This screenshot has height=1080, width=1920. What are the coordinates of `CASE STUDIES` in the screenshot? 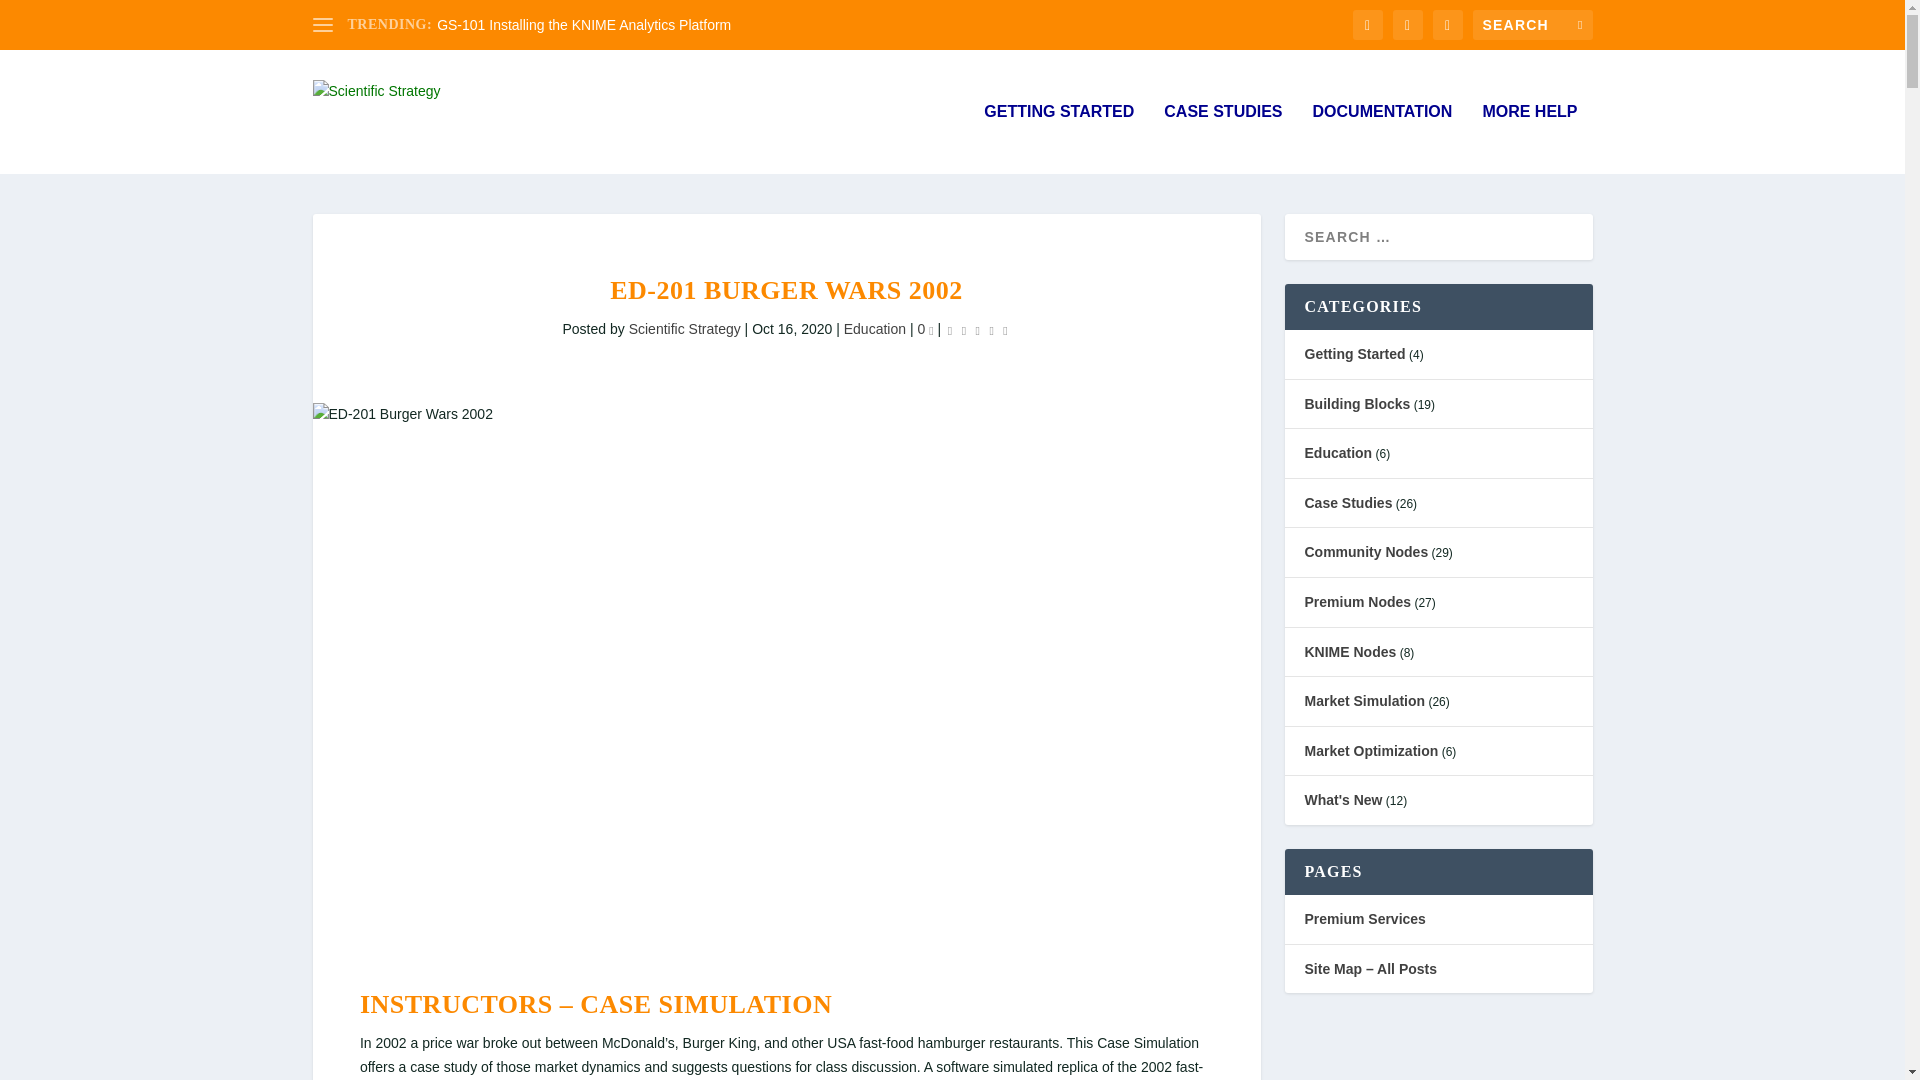 It's located at (1222, 138).